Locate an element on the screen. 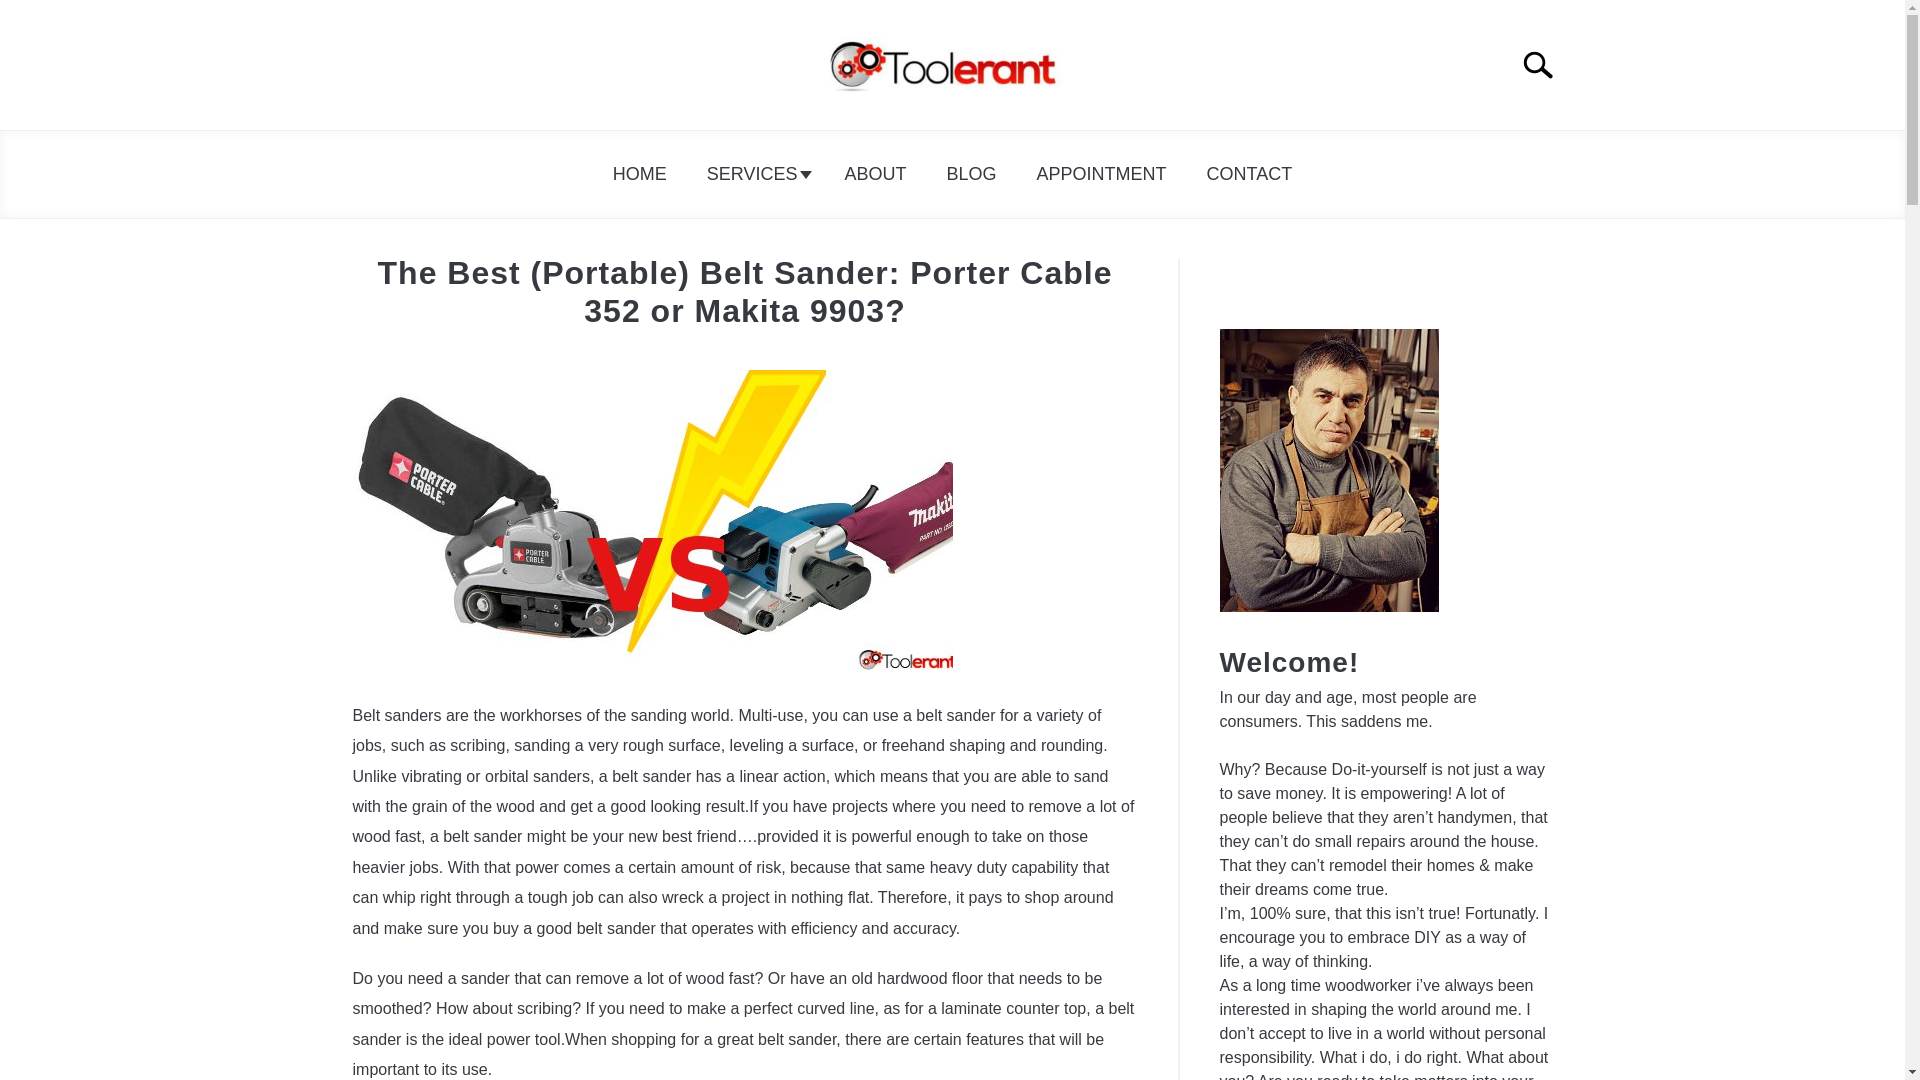 Image resolution: width=1920 pixels, height=1080 pixels. ABOUT is located at coordinates (874, 174).